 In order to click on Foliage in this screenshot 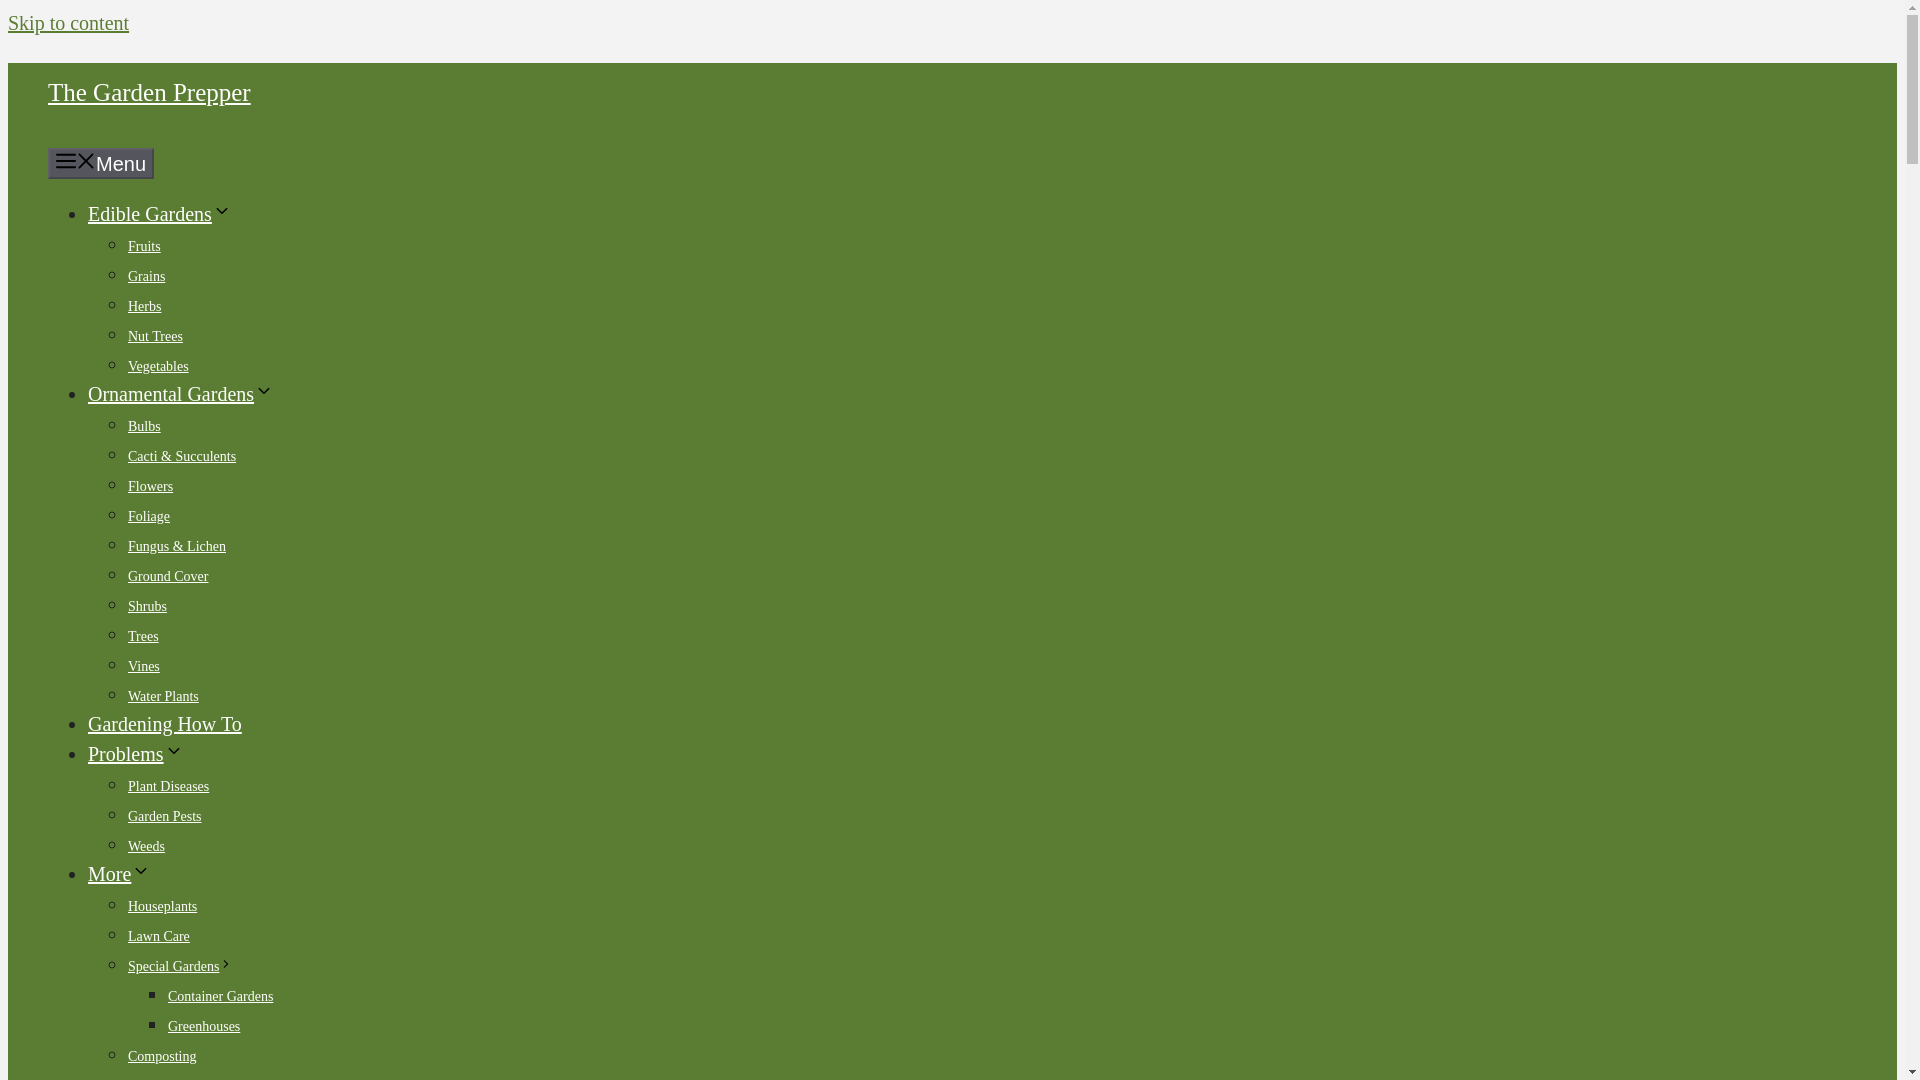, I will do `click(149, 516)`.